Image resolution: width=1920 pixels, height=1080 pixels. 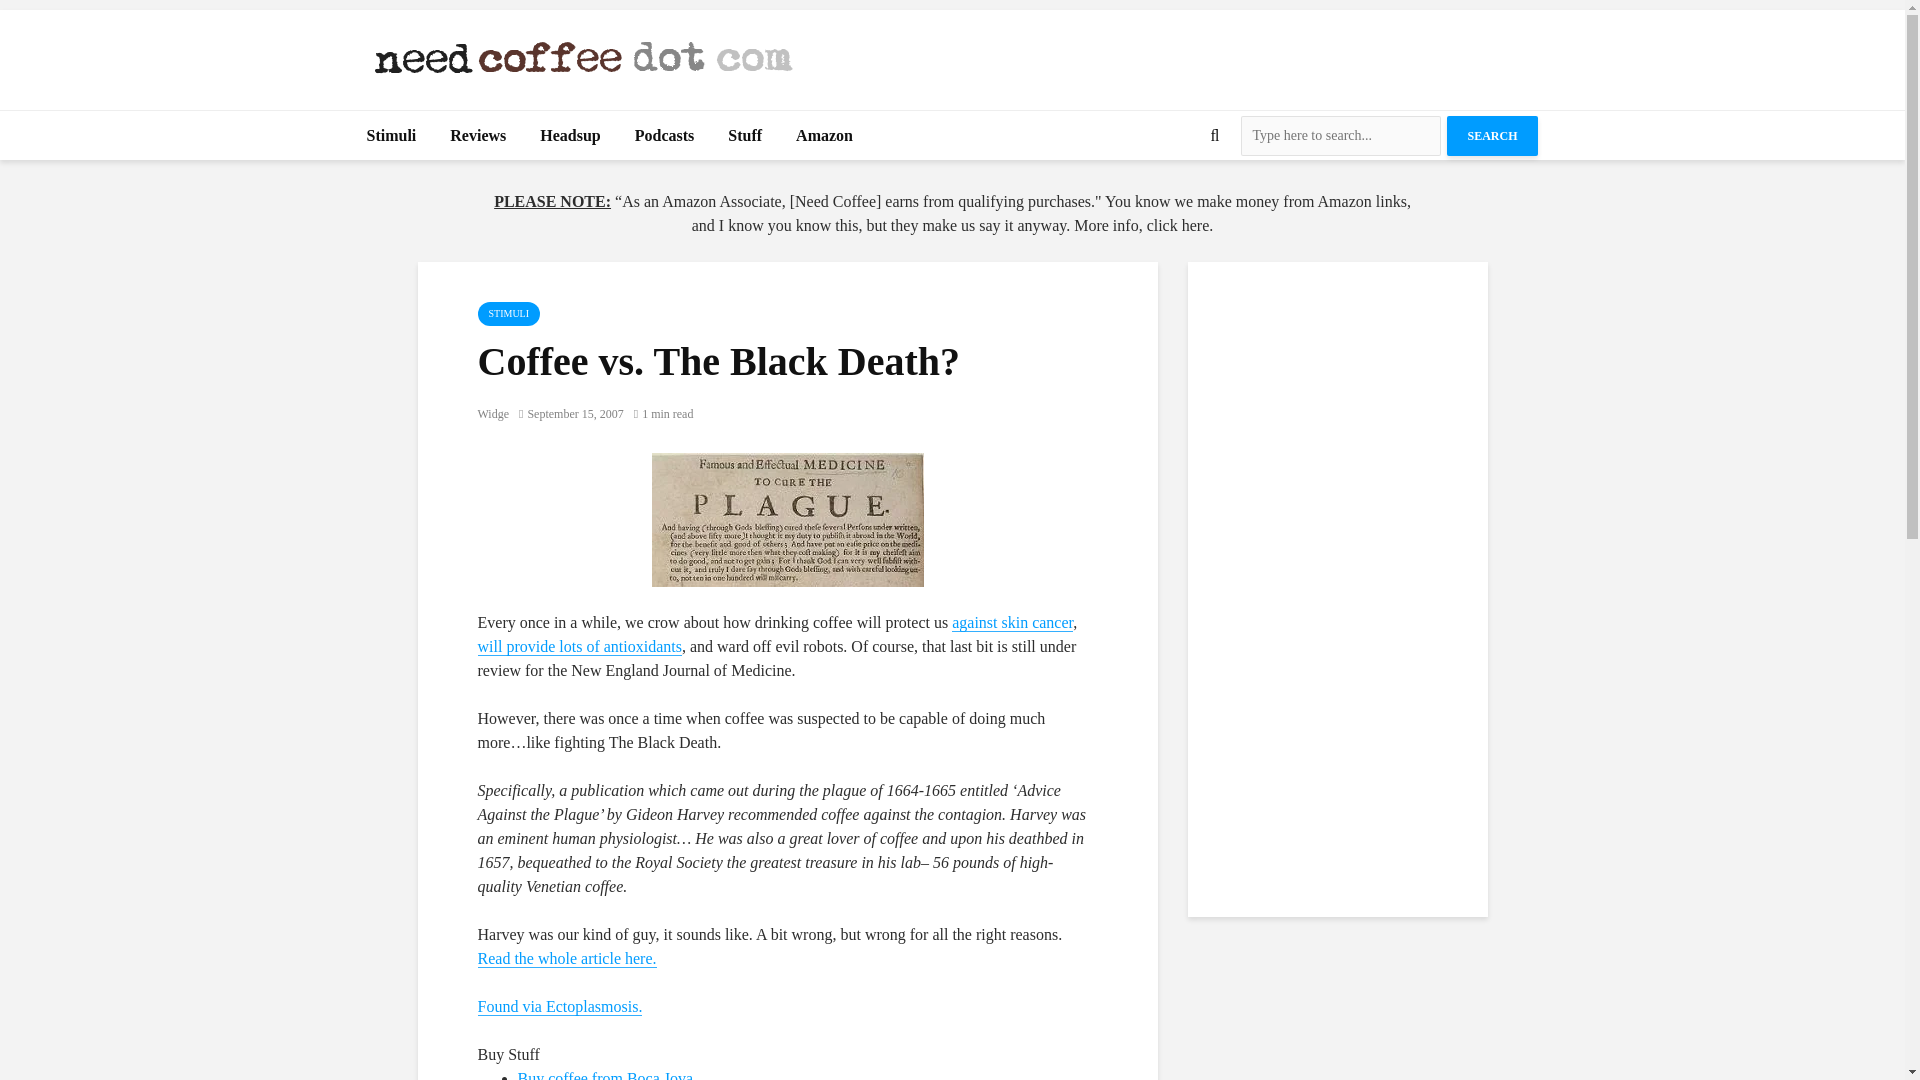 What do you see at coordinates (824, 136) in the screenshot?
I see `Amazon` at bounding box center [824, 136].